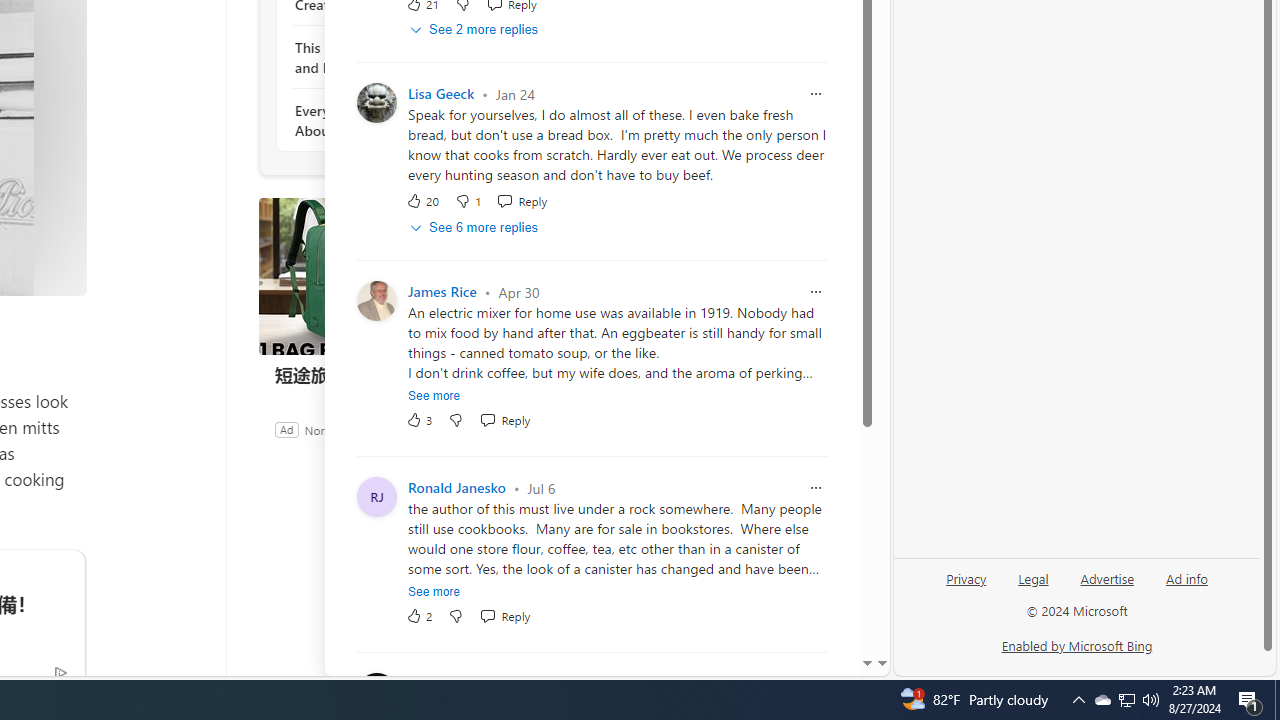  Describe the element at coordinates (420, 616) in the screenshot. I see `2 Like` at that location.